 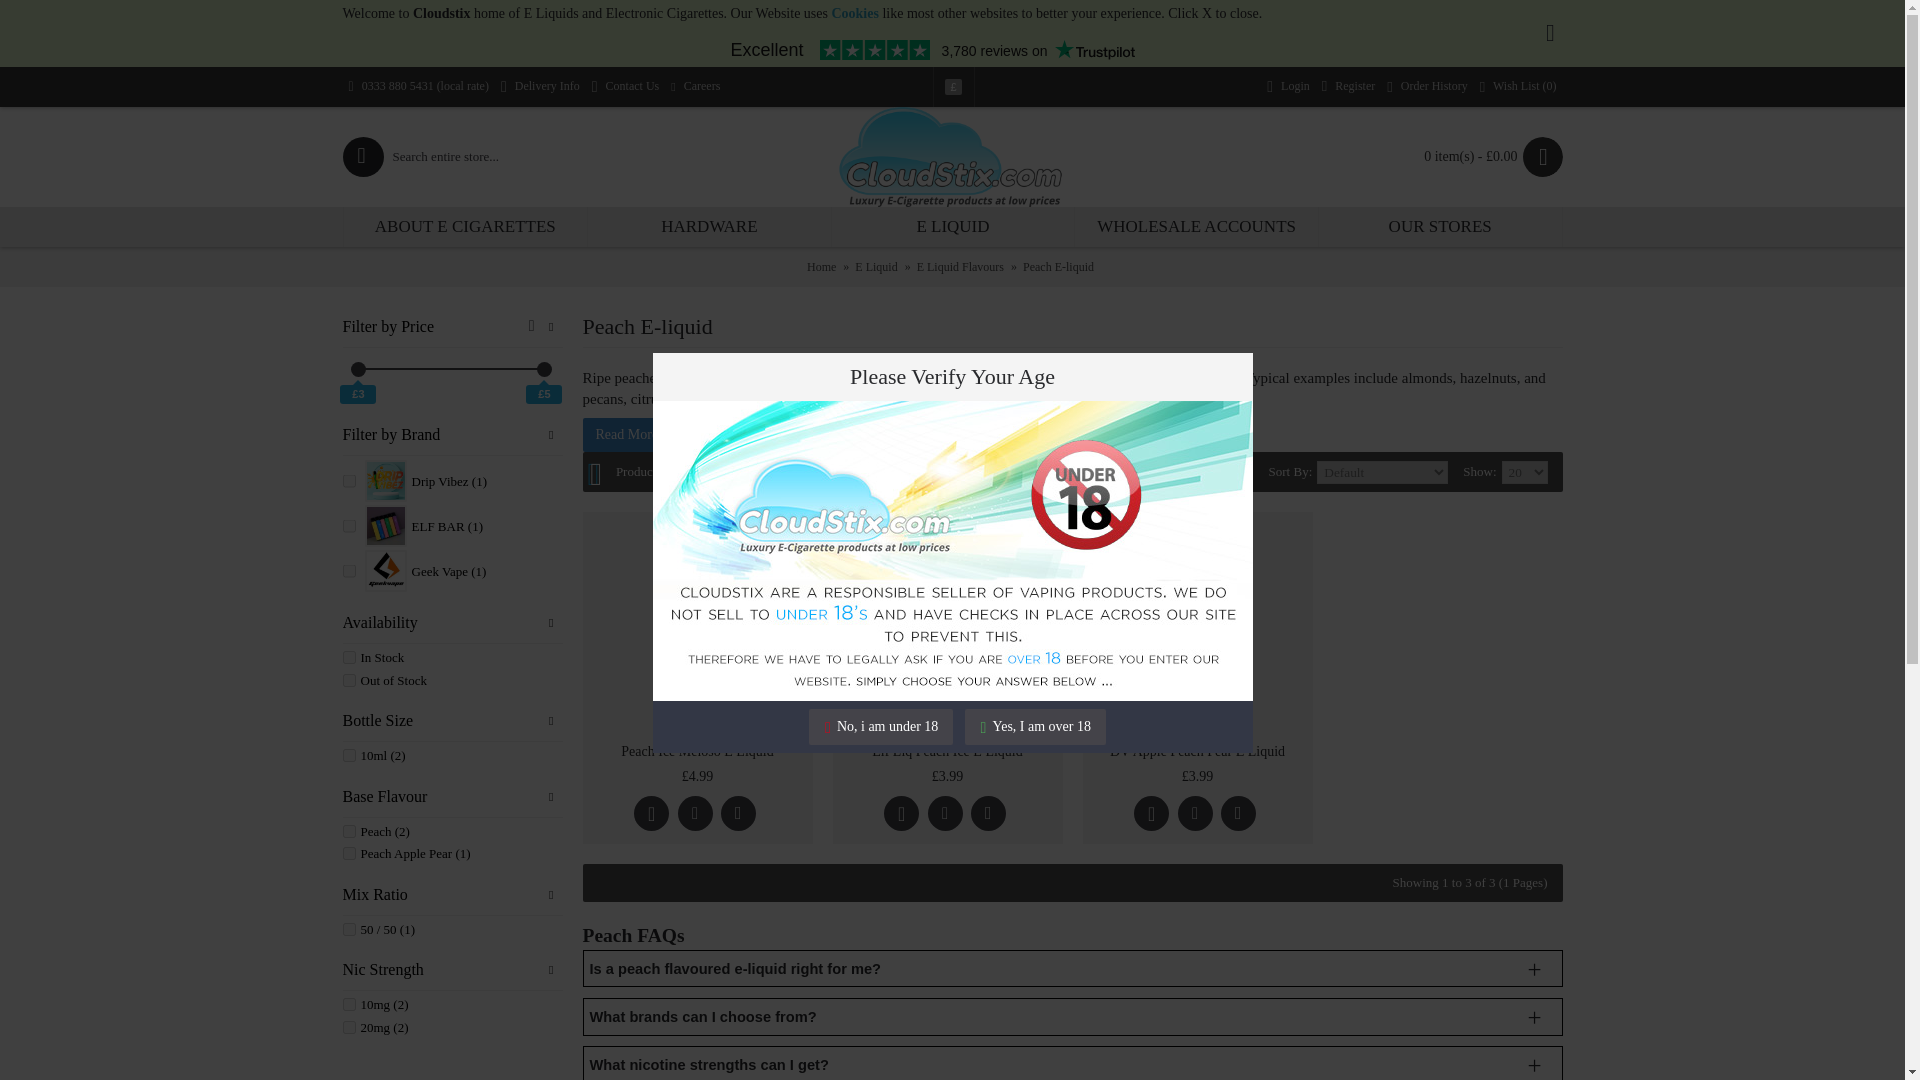 I want to click on 10ml, so click(x=348, y=756).